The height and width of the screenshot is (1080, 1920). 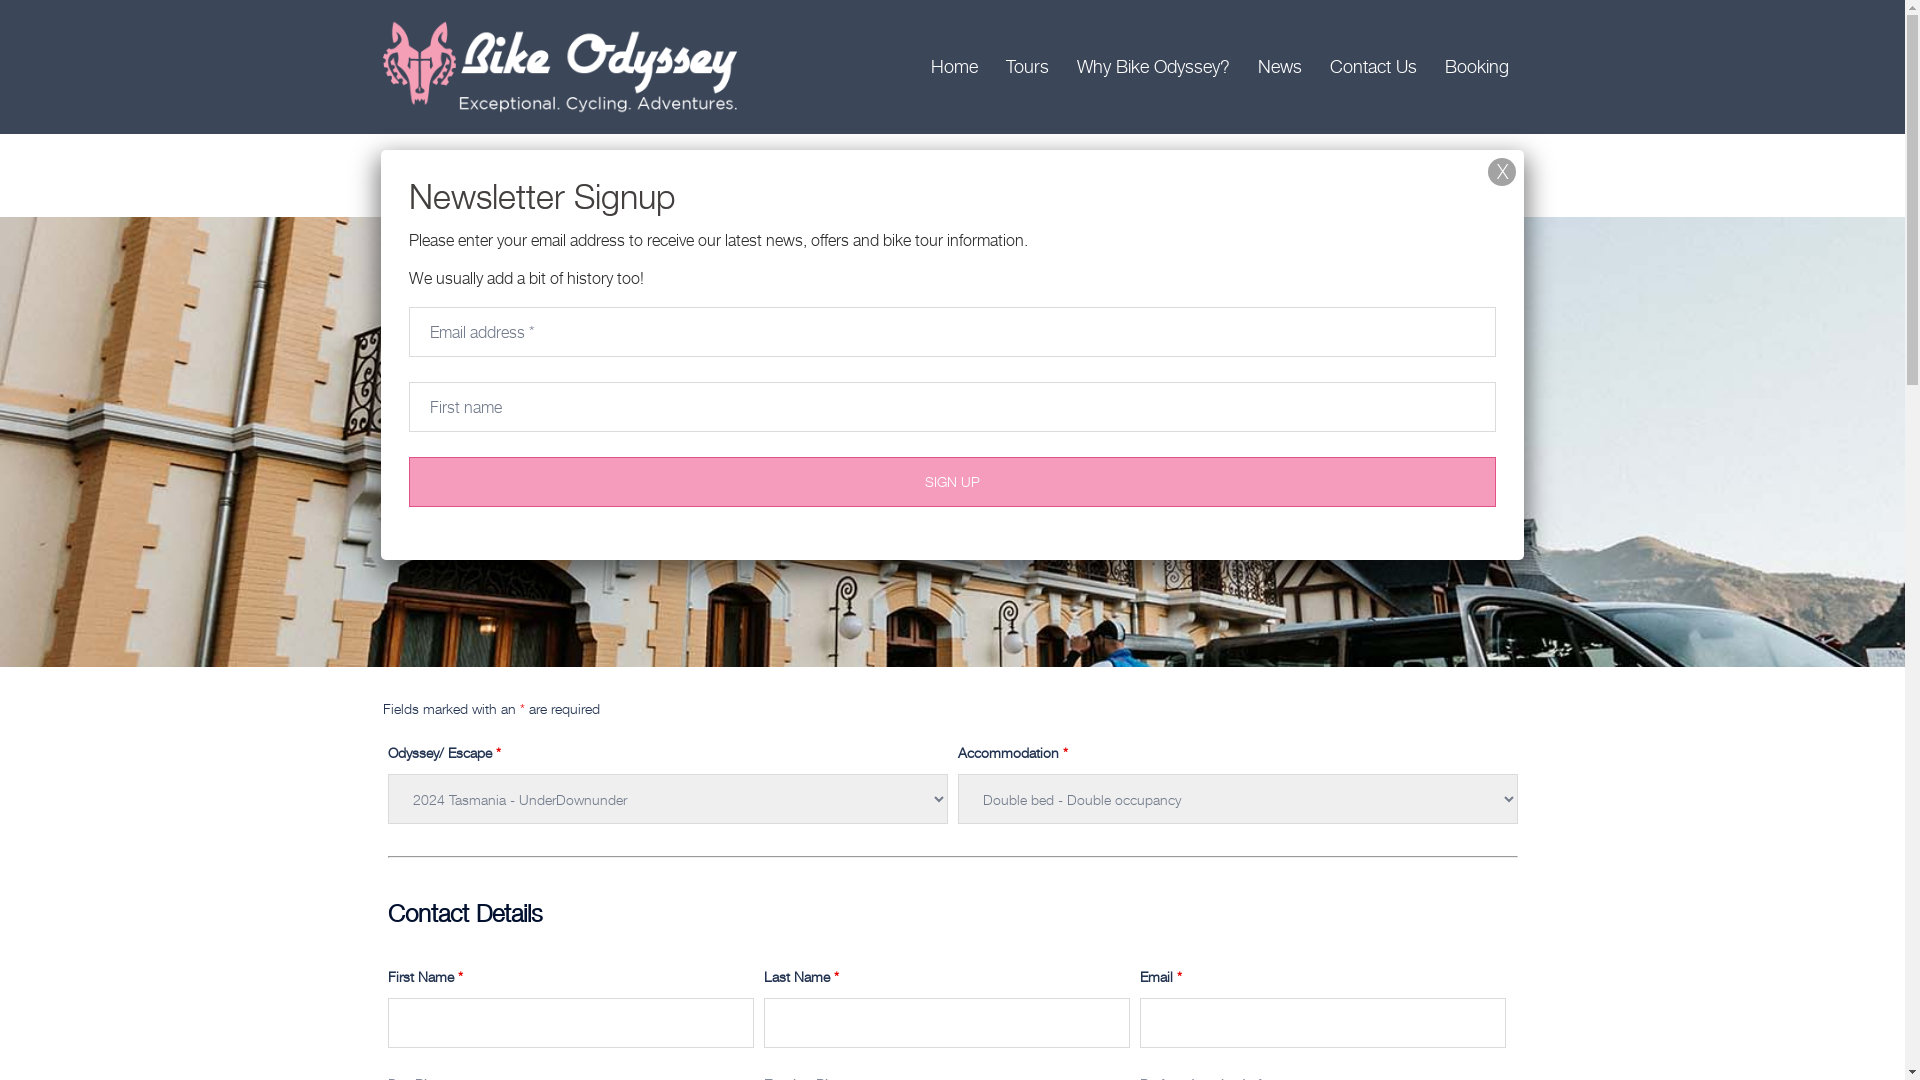 What do you see at coordinates (64, 25) in the screenshot?
I see `Search` at bounding box center [64, 25].